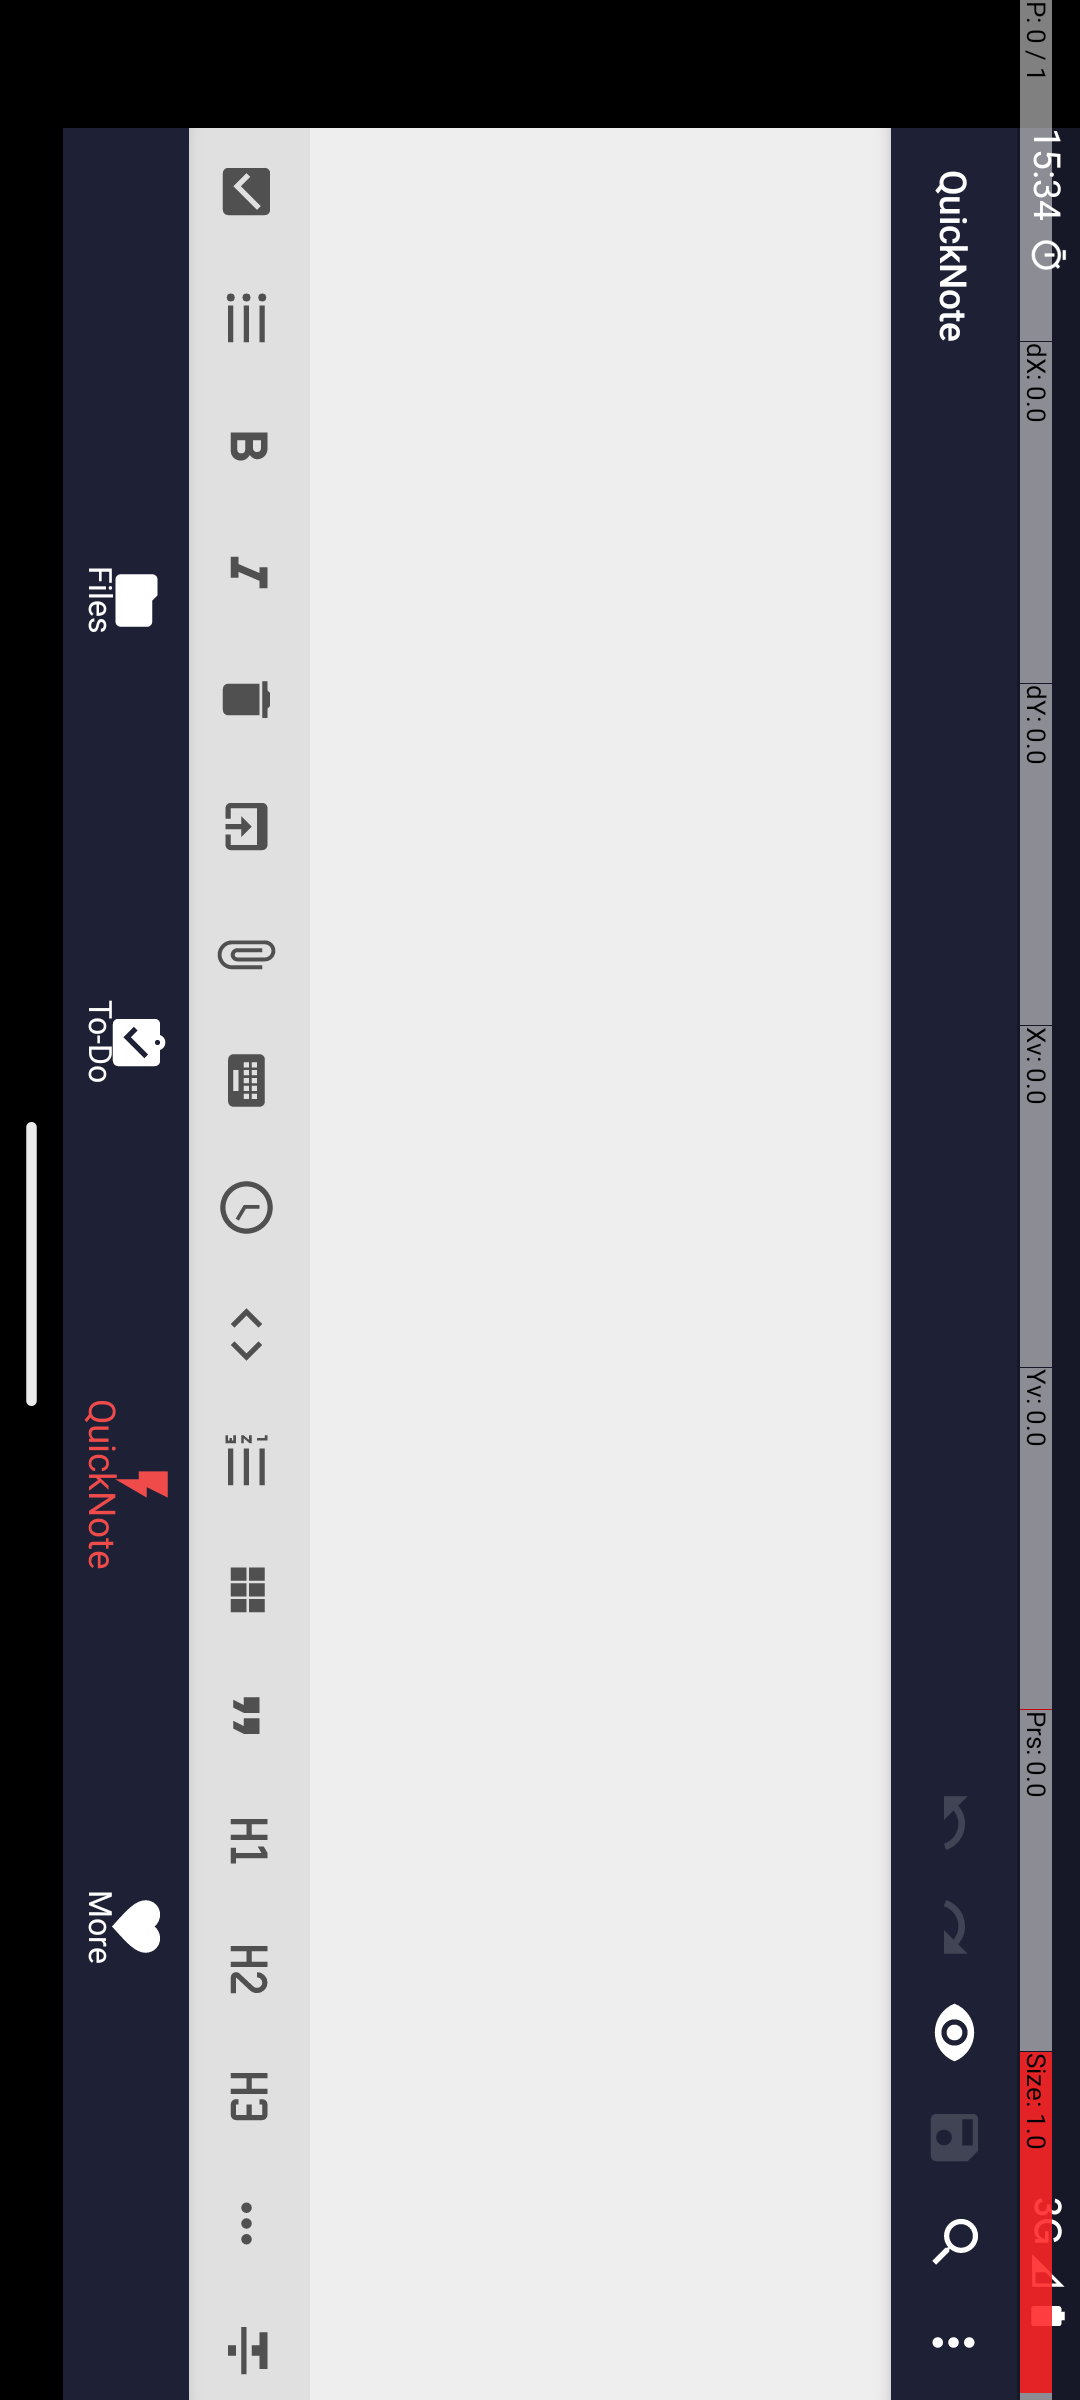  Describe the element at coordinates (2224, 834) in the screenshot. I see `Horizontal line` at that location.